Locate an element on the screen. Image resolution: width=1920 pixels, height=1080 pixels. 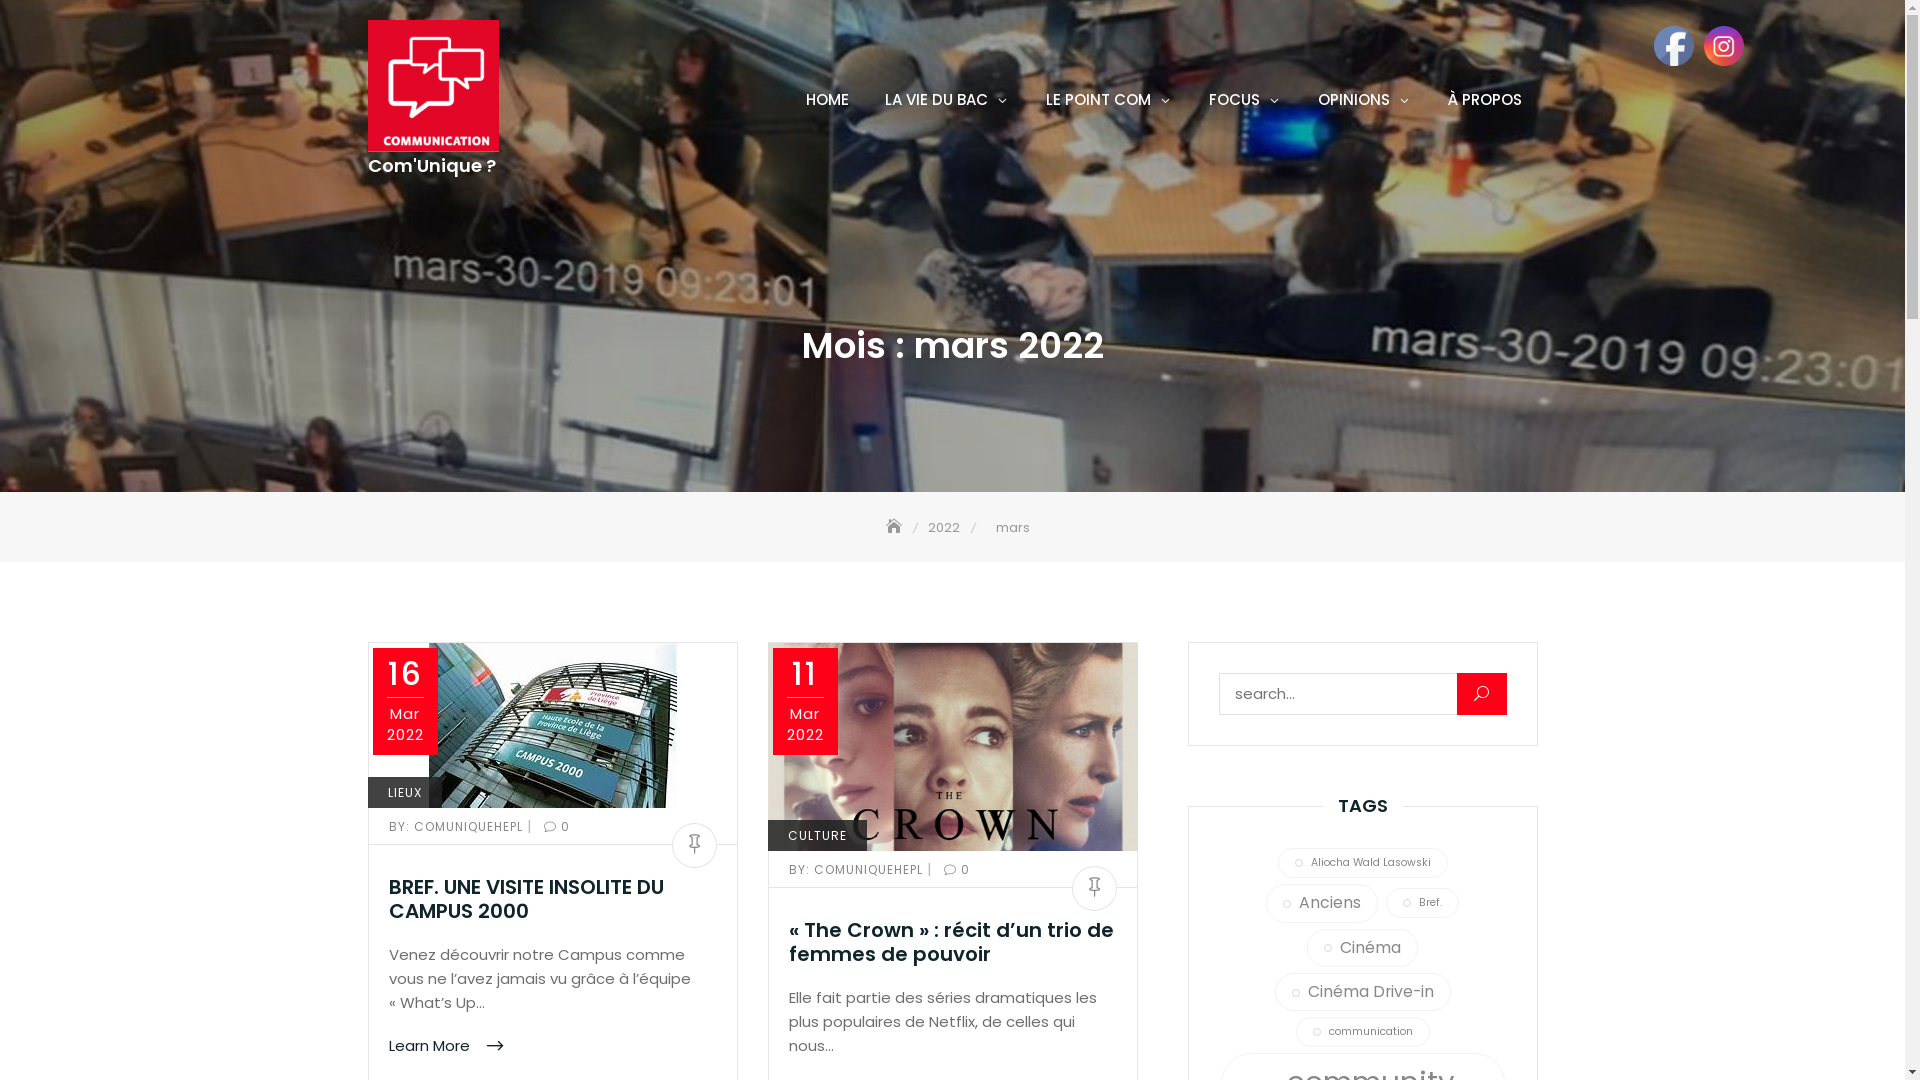
Facebook is located at coordinates (1674, 46).